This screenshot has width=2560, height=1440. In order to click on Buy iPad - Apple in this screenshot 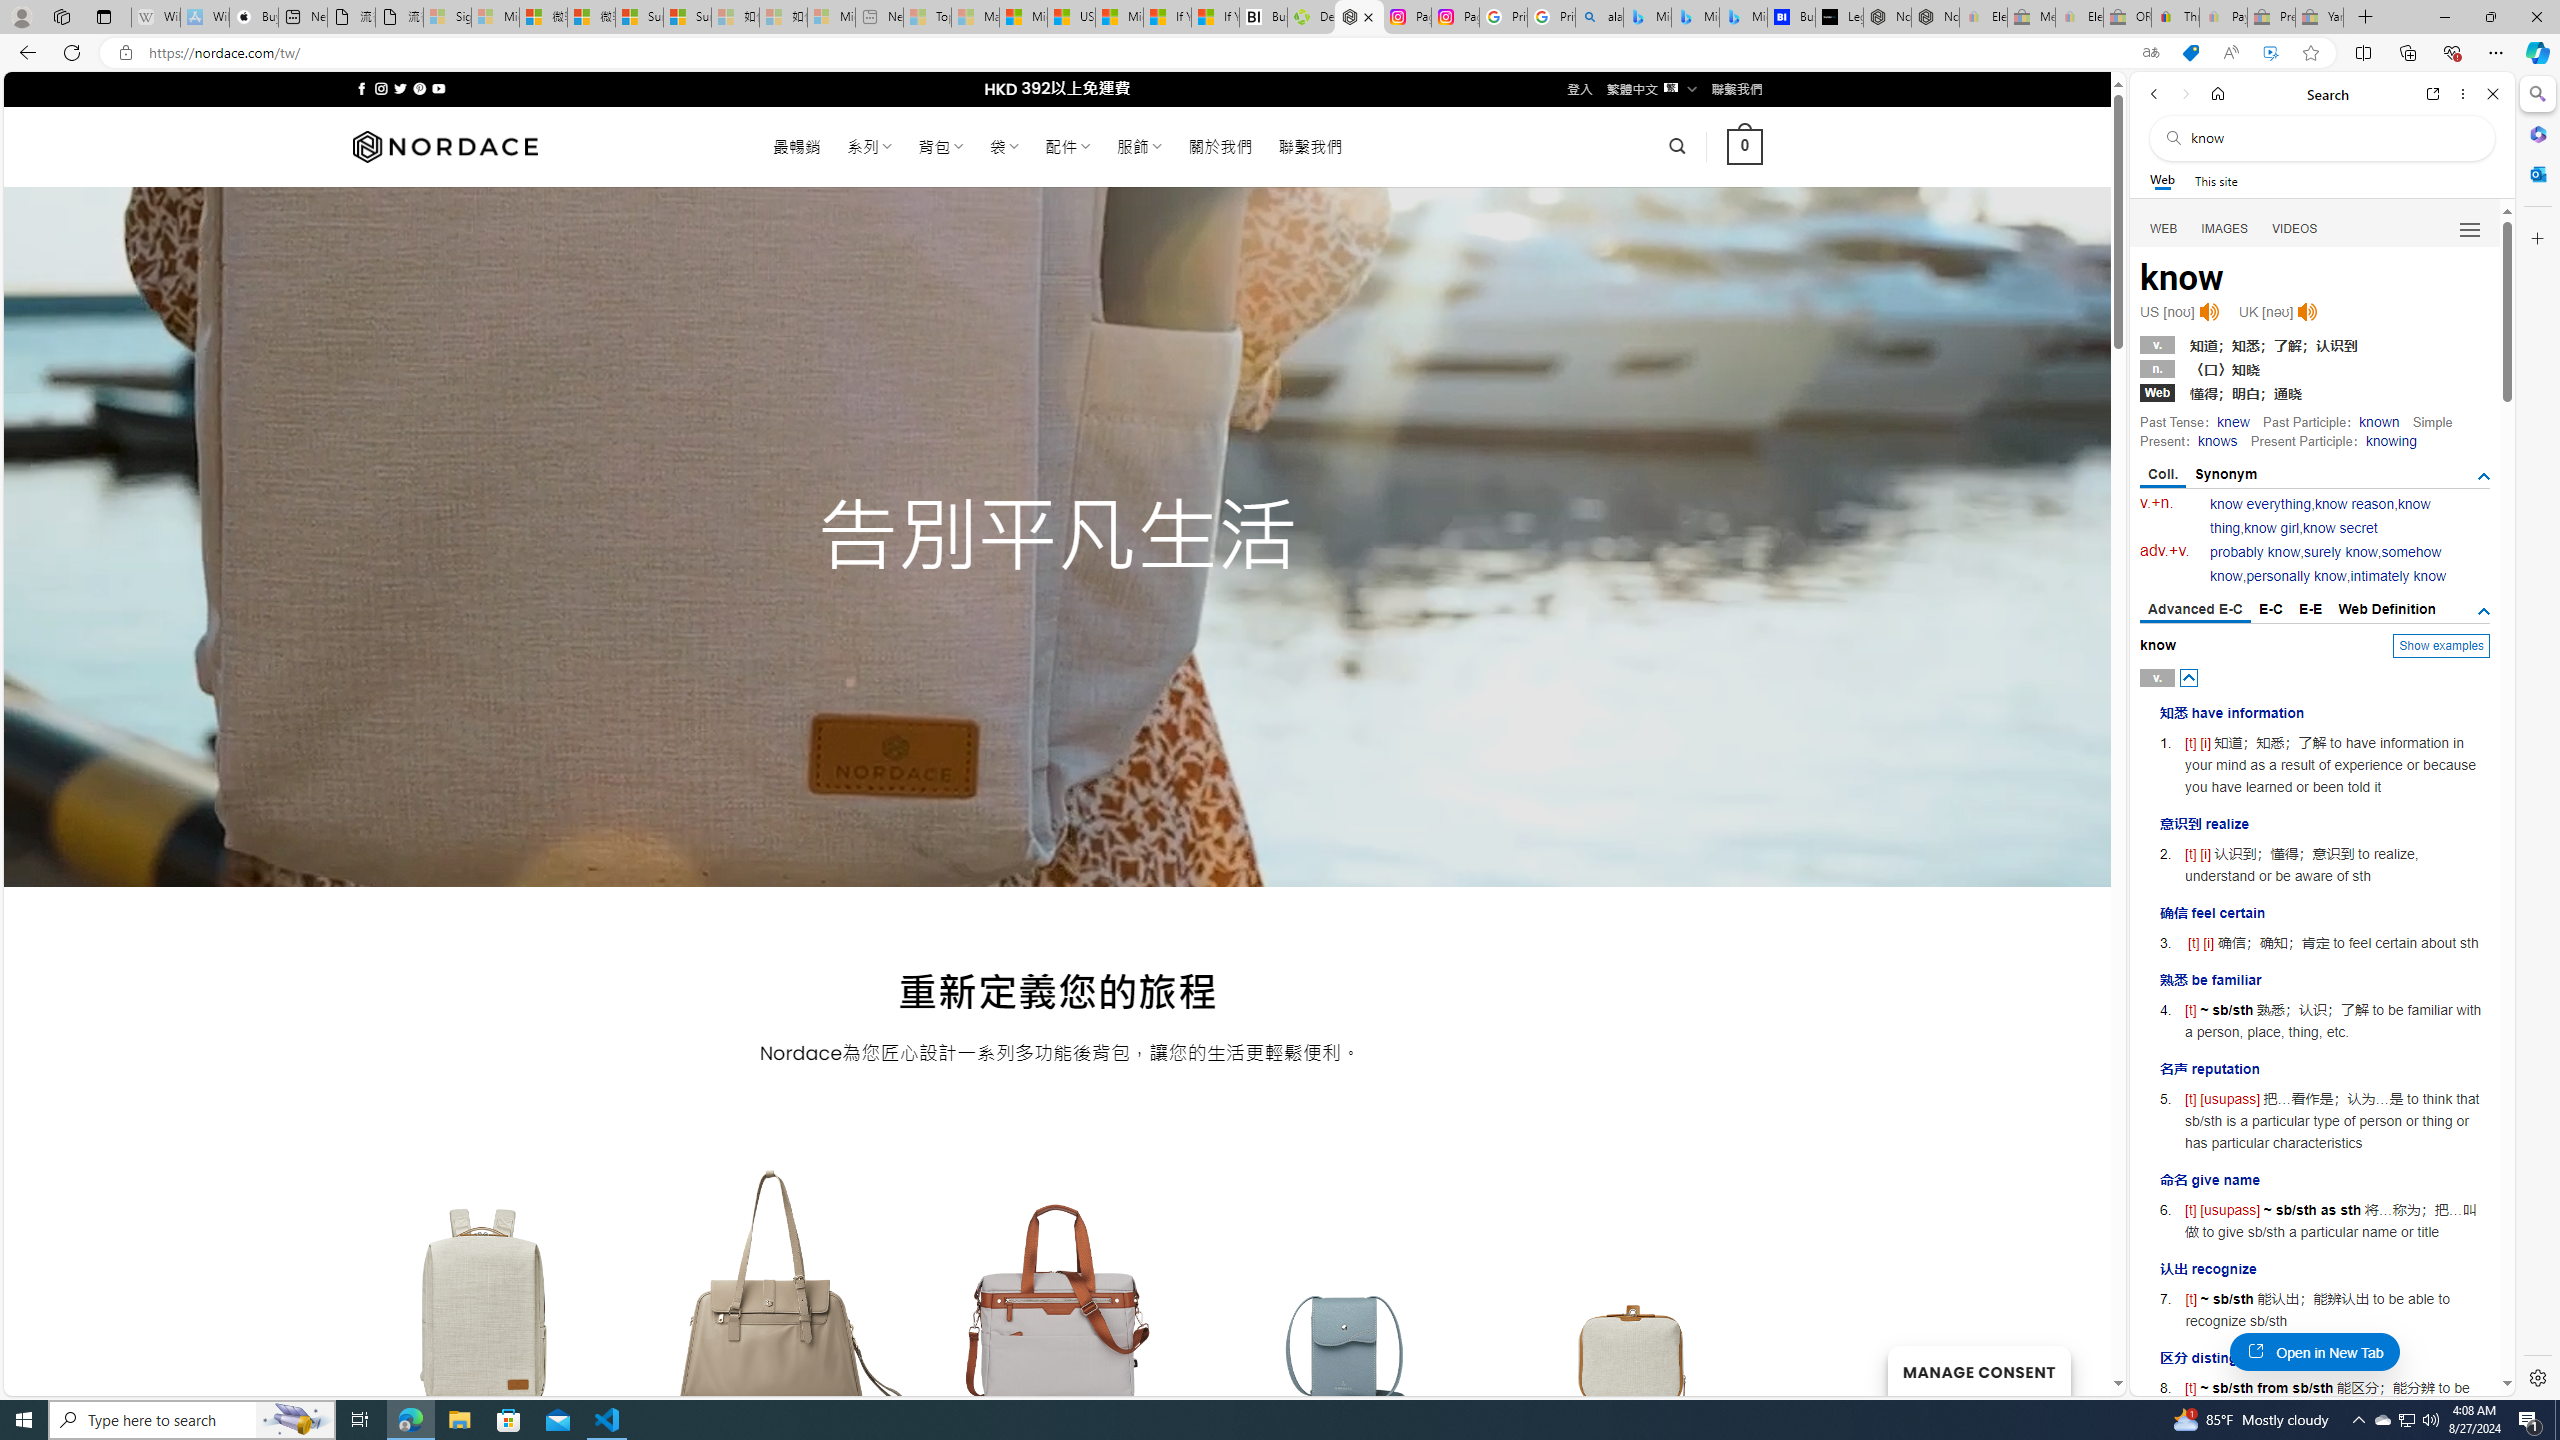, I will do `click(253, 17)`.